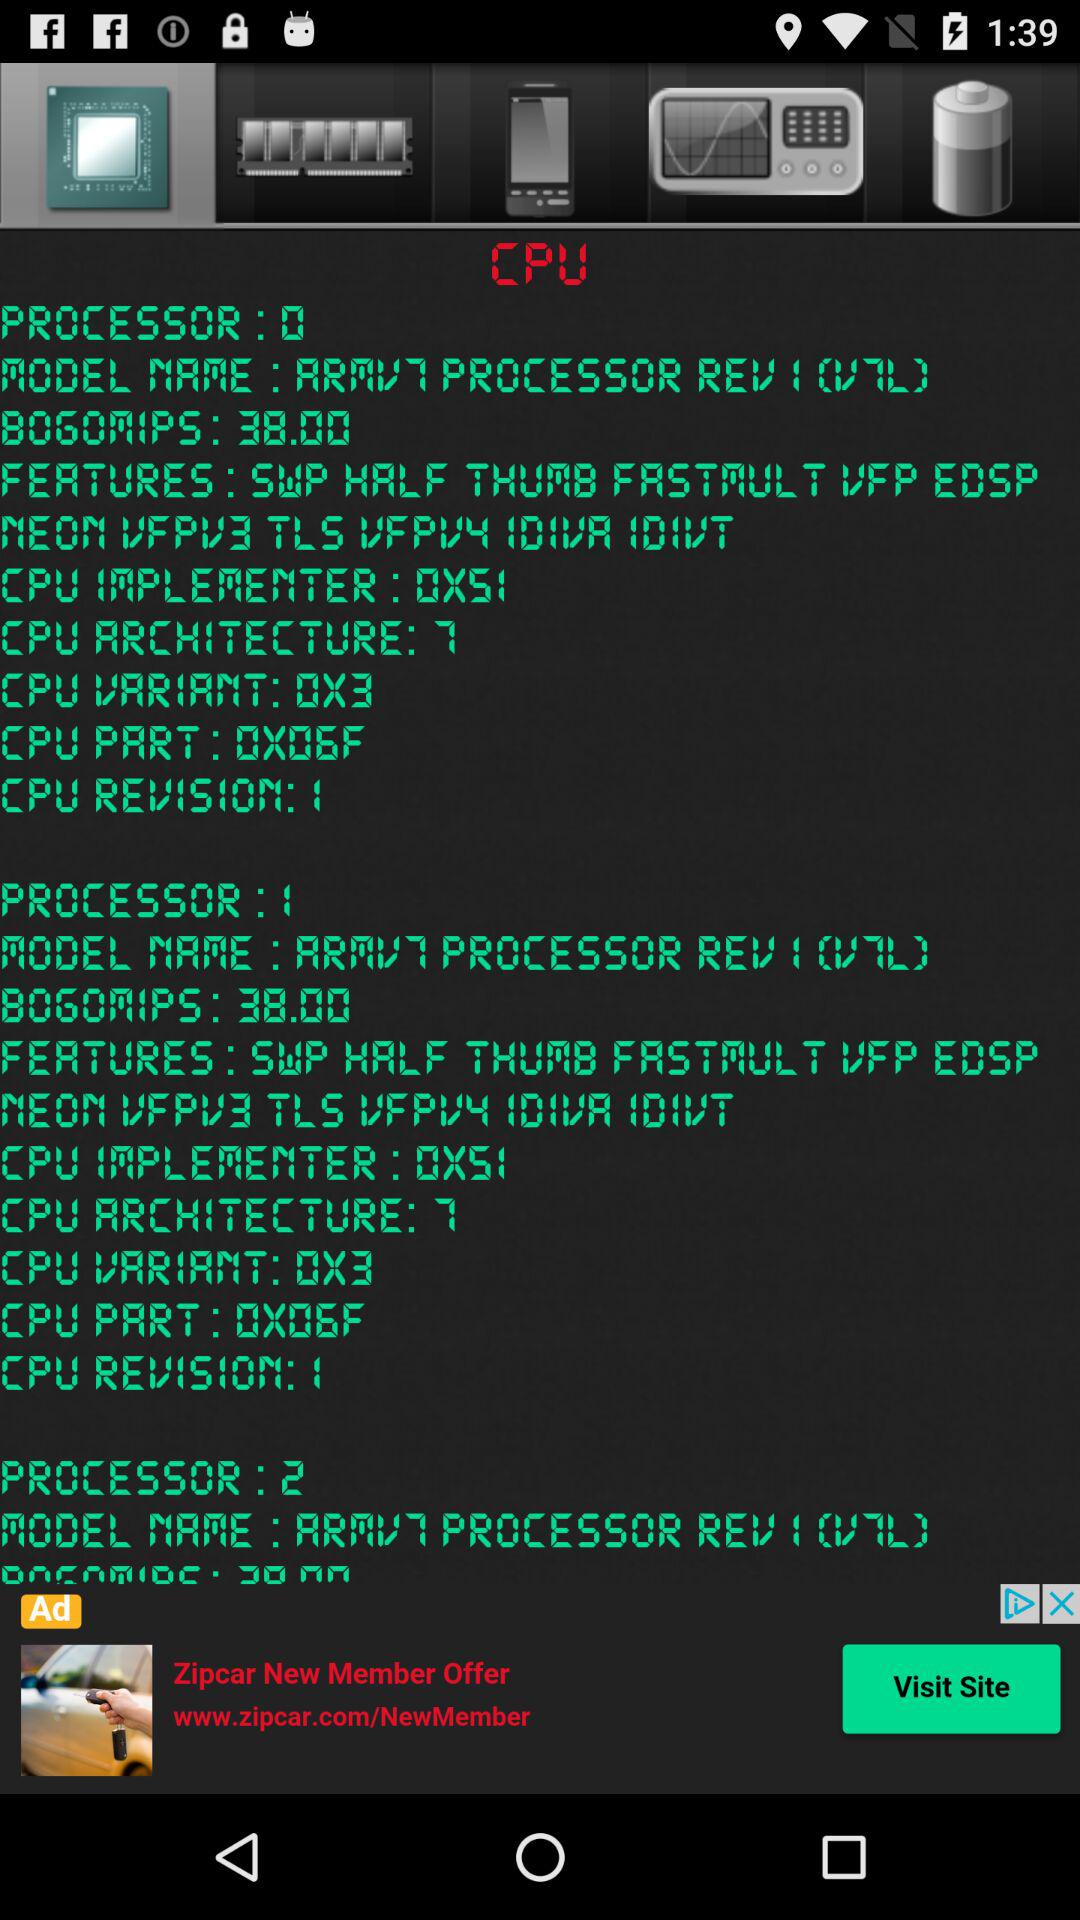 This screenshot has height=1920, width=1080. I want to click on make advertisement, so click(540, 1689).